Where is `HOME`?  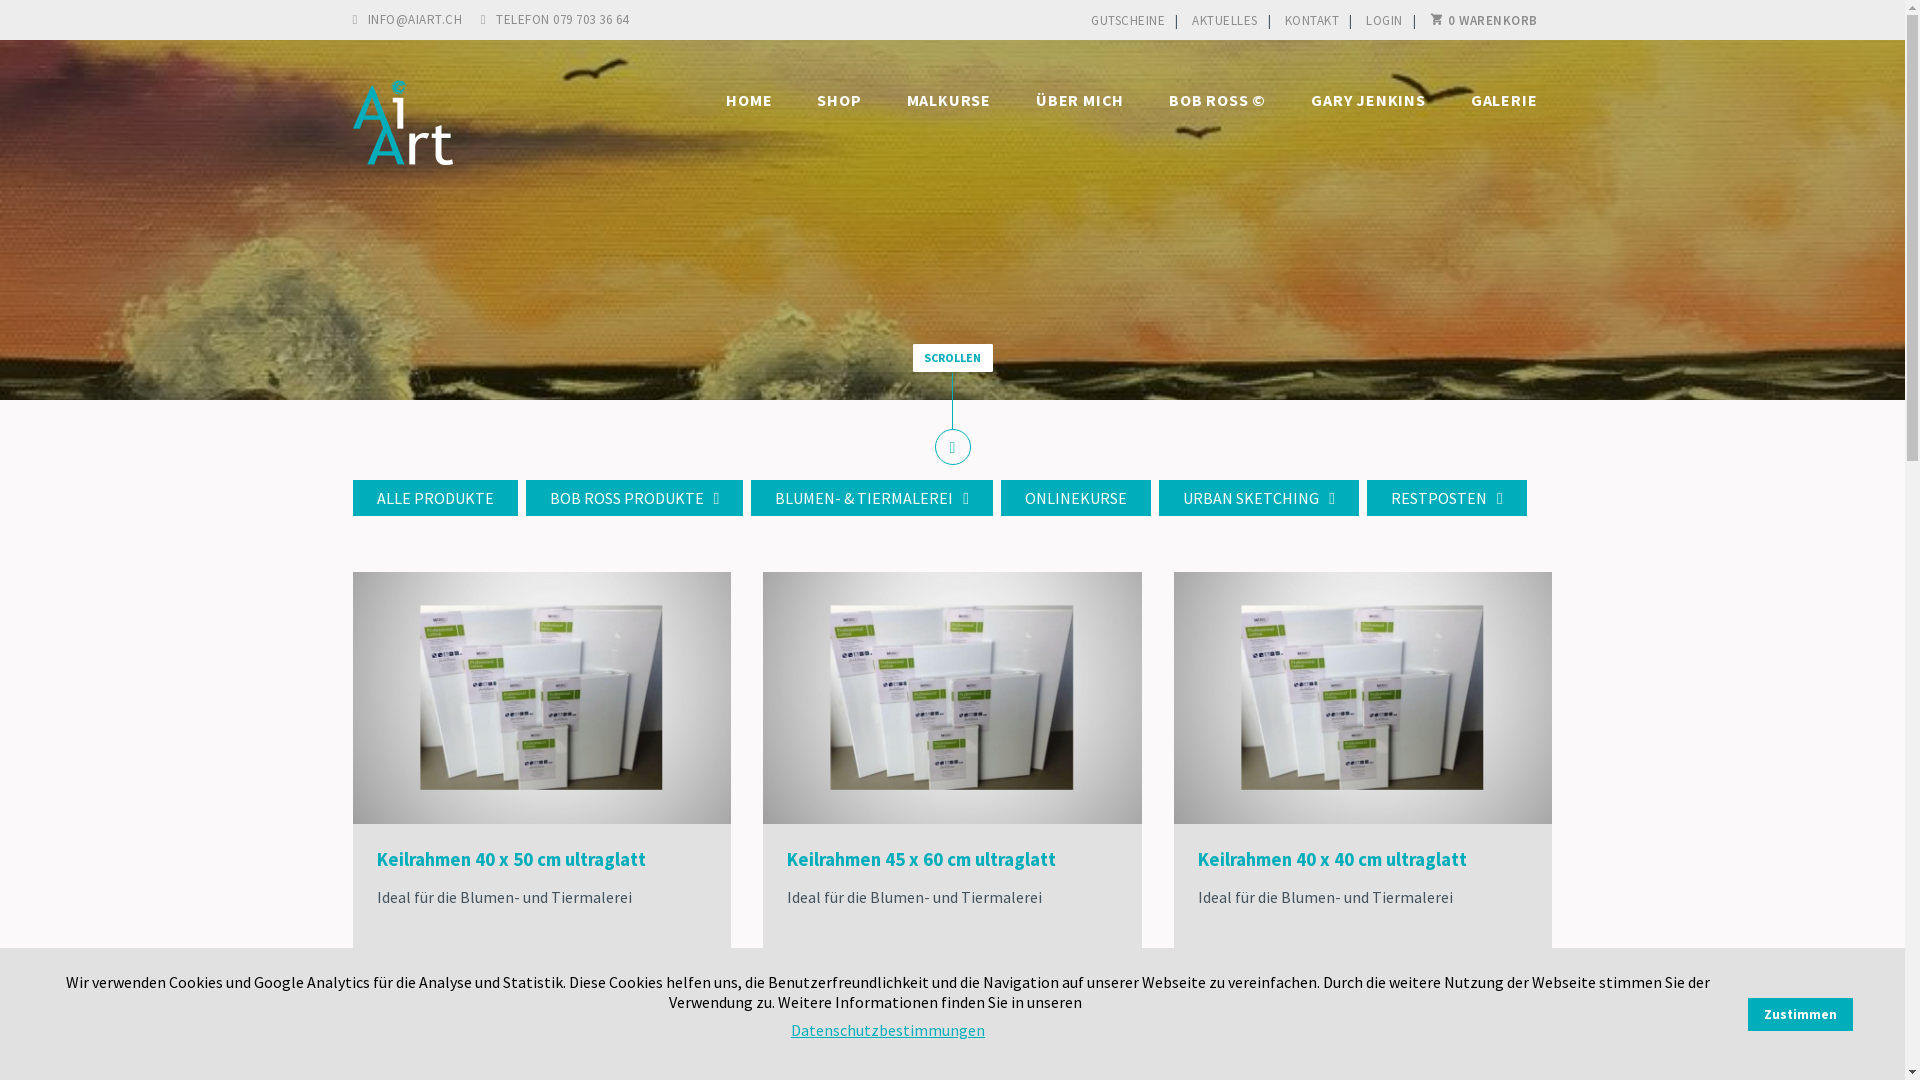 HOME is located at coordinates (746, 100).